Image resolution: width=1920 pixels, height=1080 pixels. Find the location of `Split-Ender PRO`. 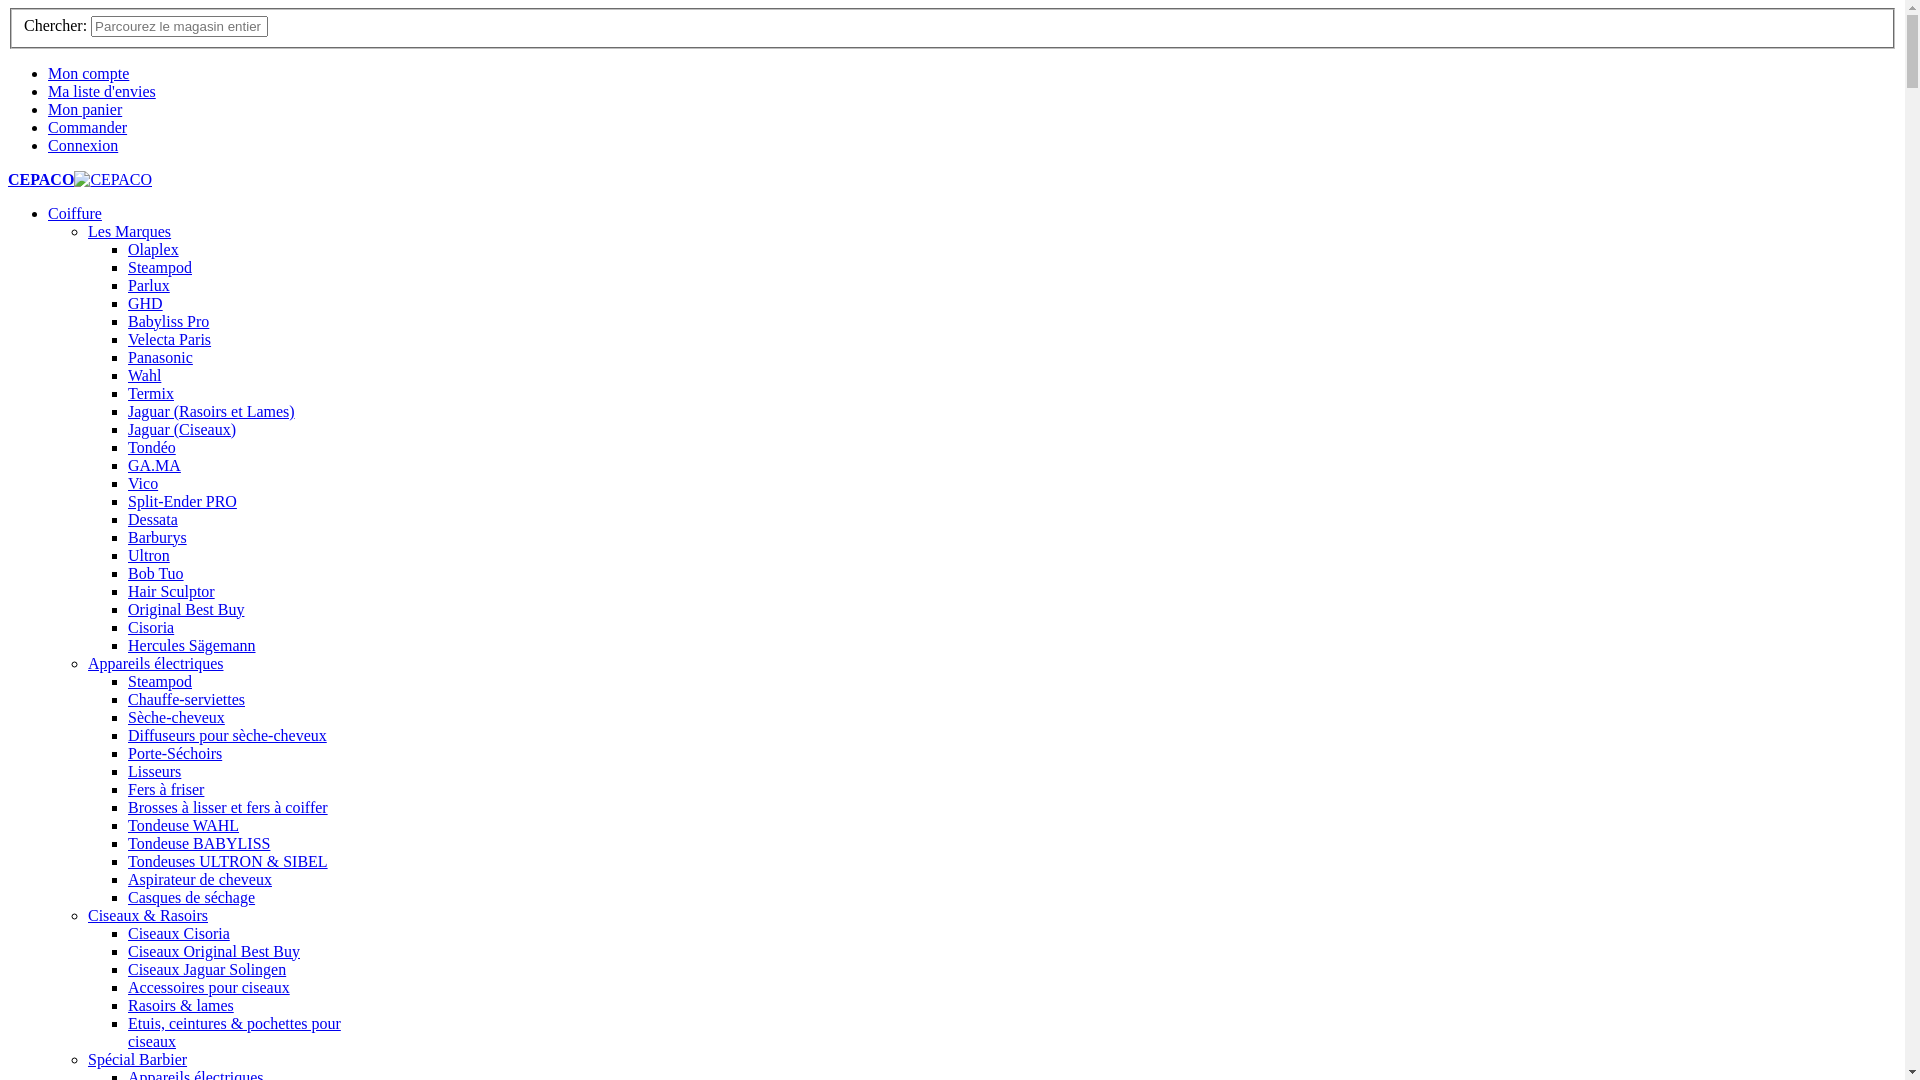

Split-Ender PRO is located at coordinates (182, 502).